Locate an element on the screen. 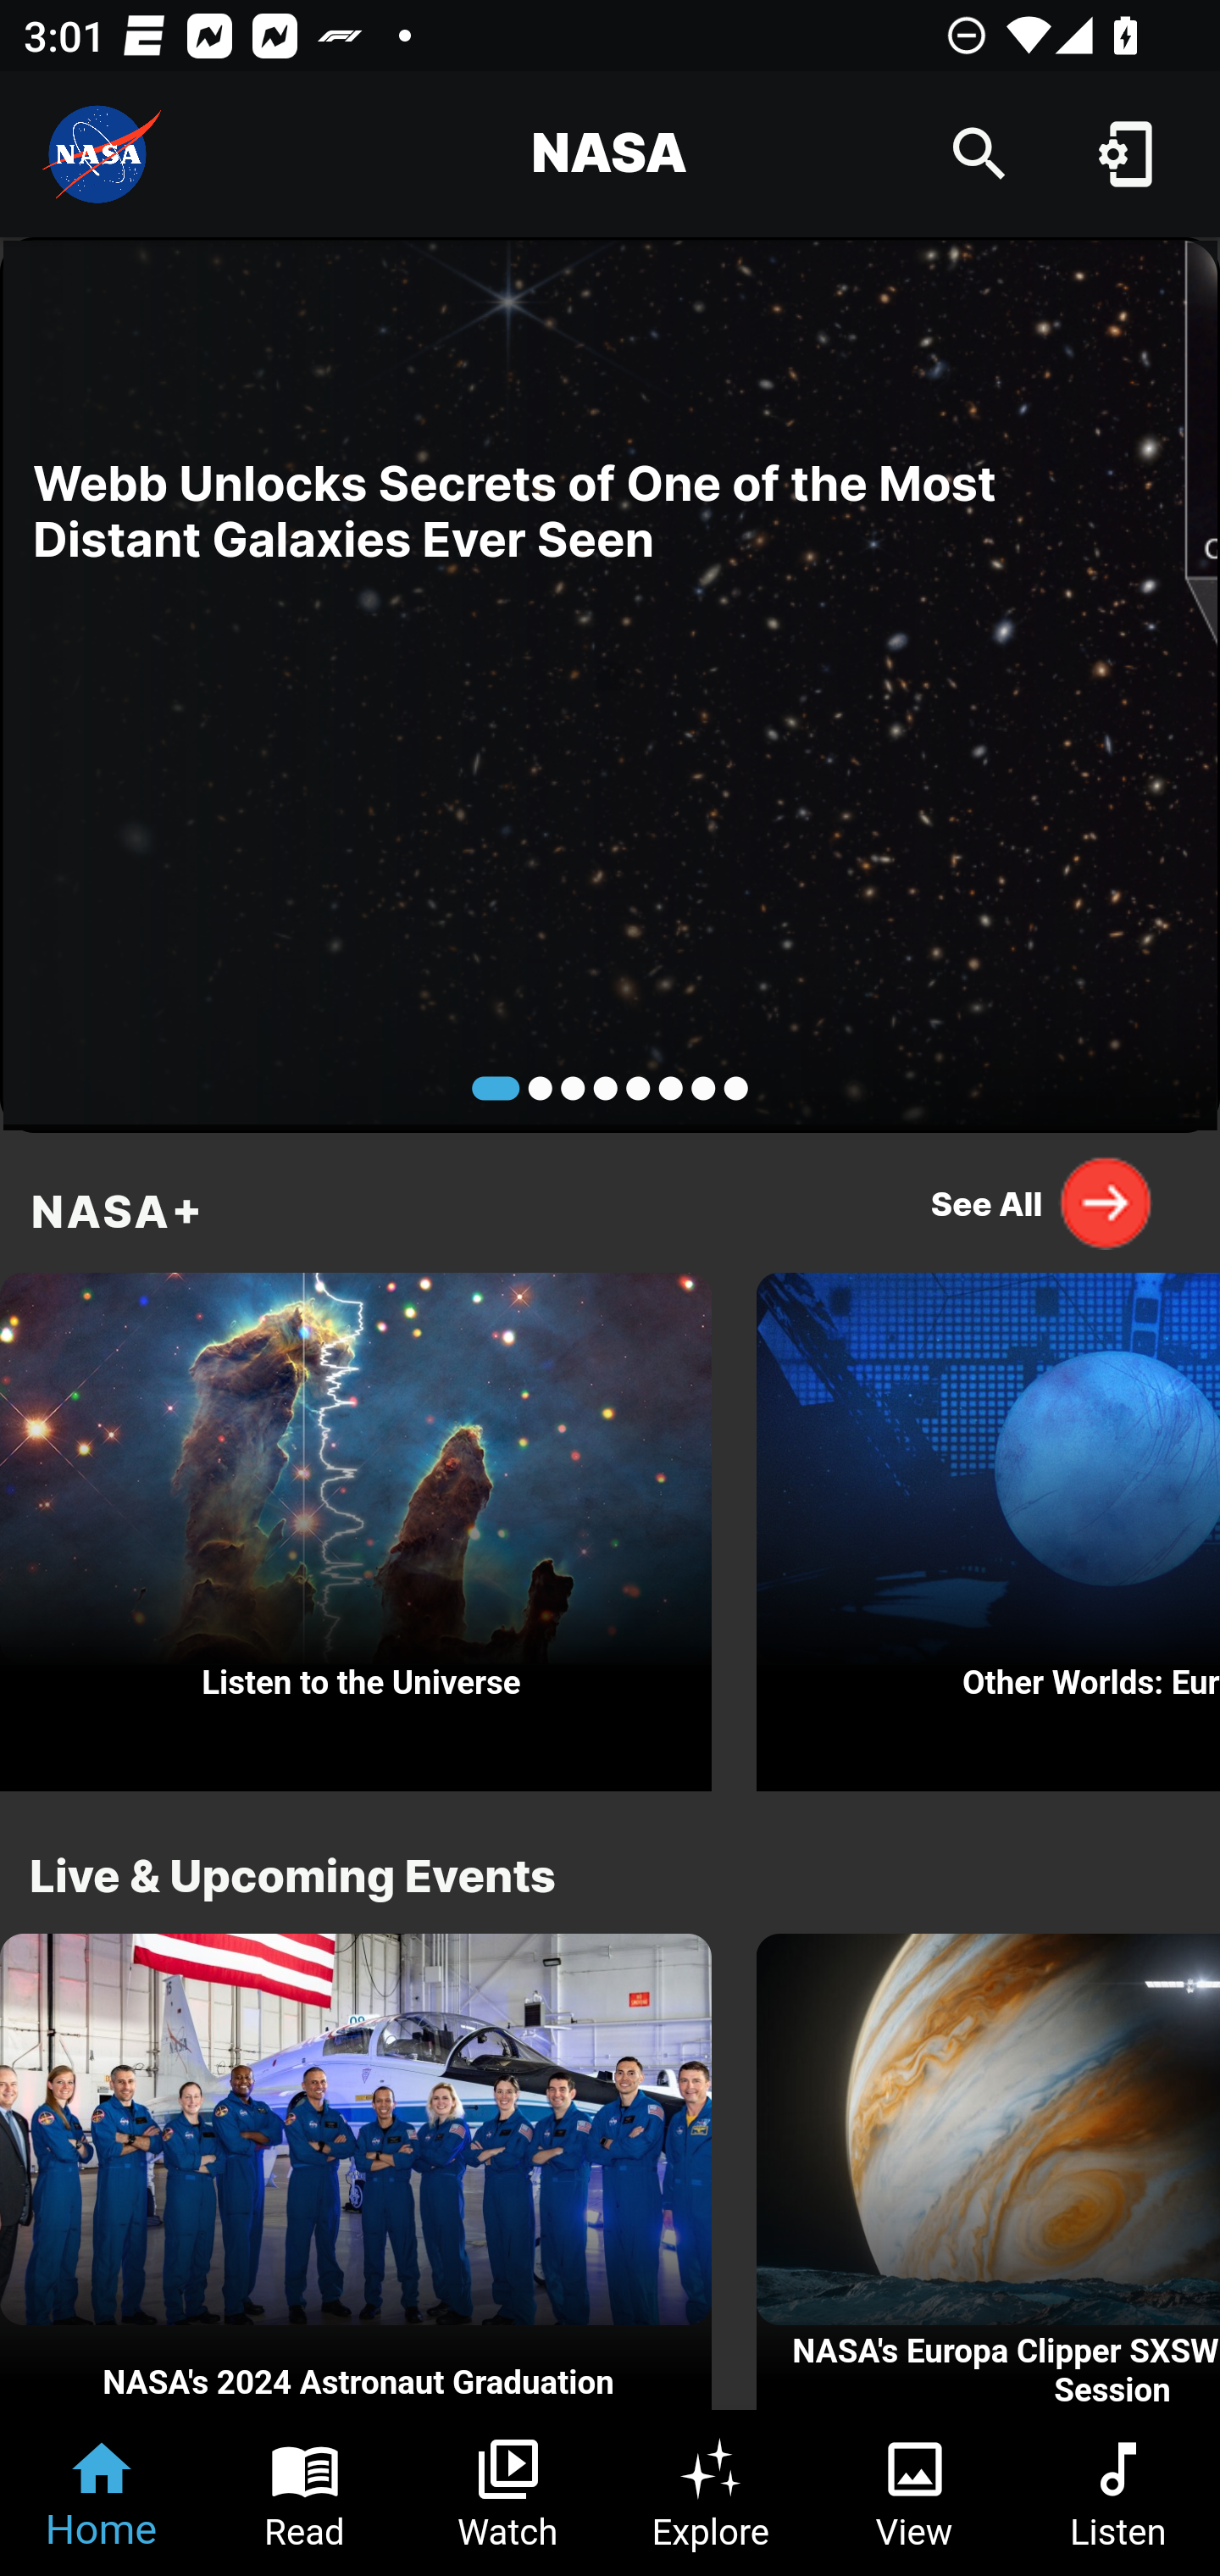  Listen to the Universe is located at coordinates (356, 1524).